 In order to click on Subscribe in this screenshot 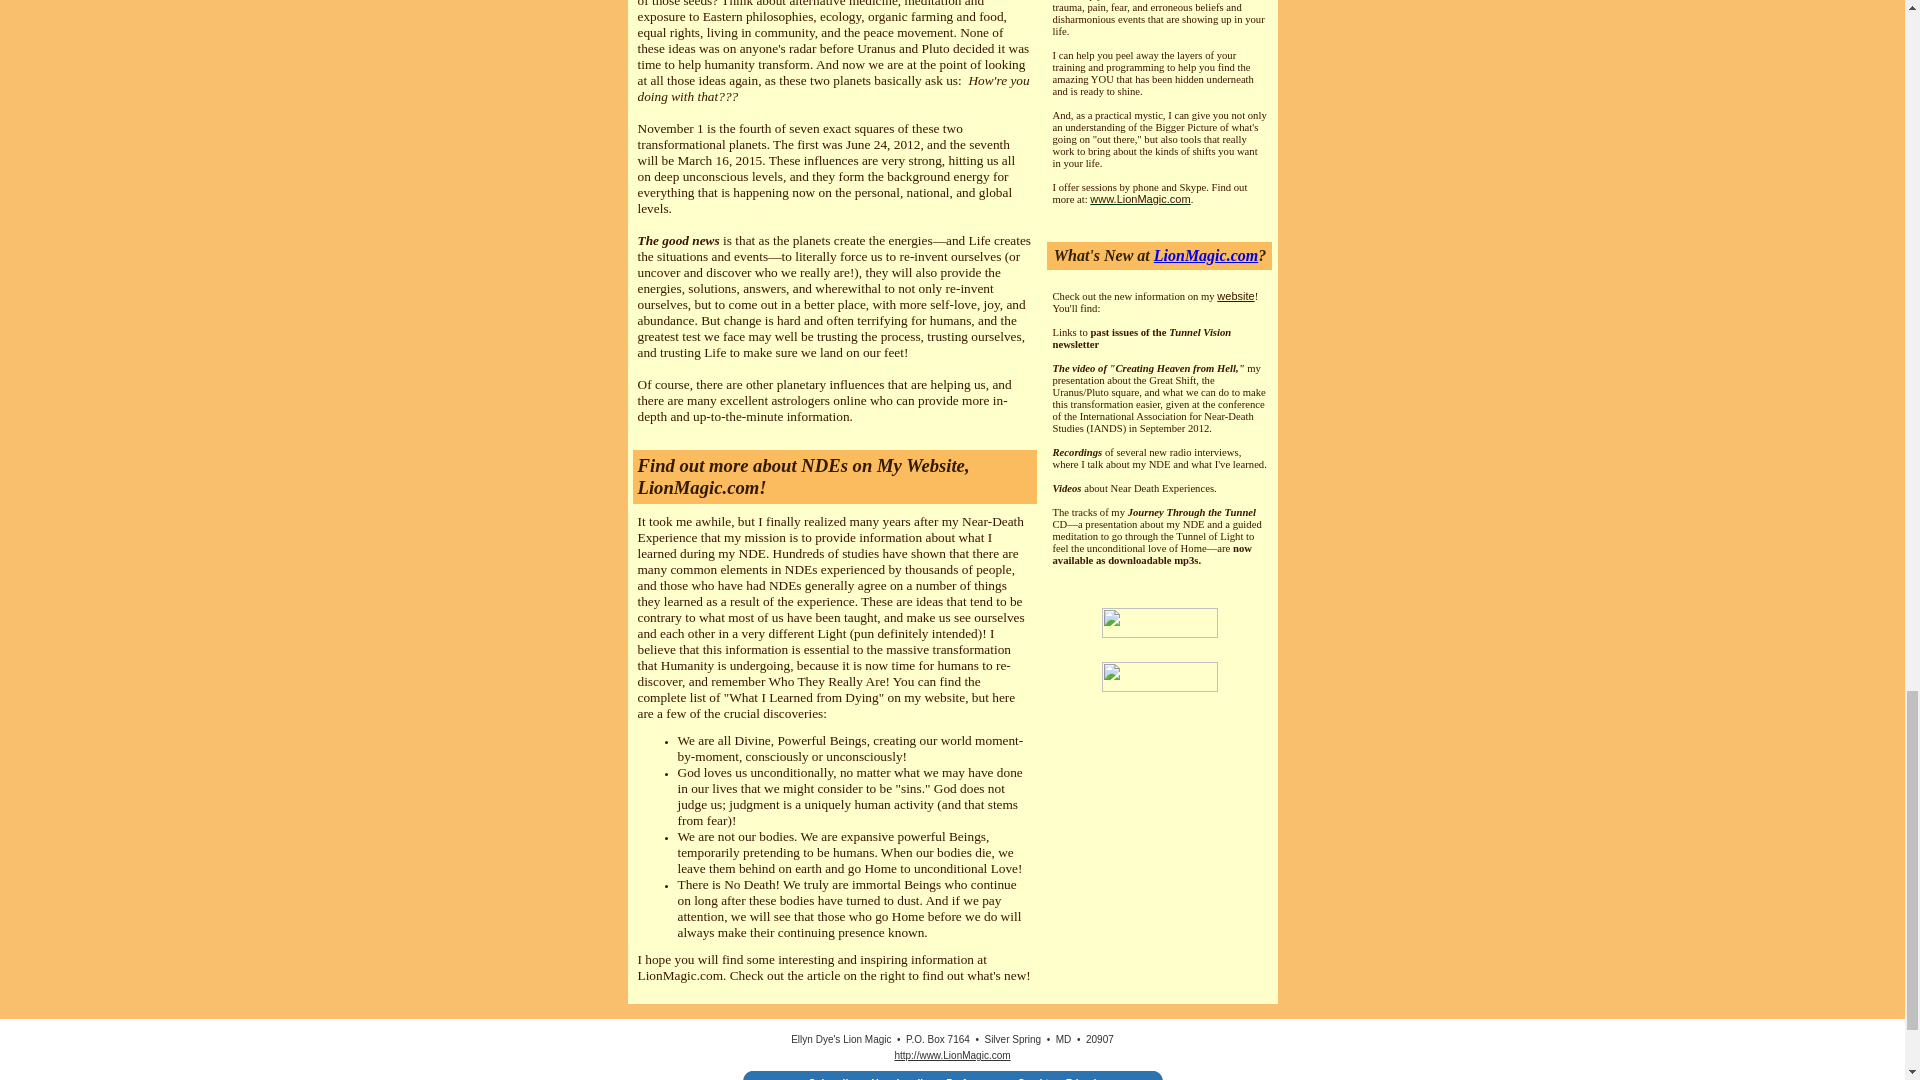, I will do `click(832, 1078)`.